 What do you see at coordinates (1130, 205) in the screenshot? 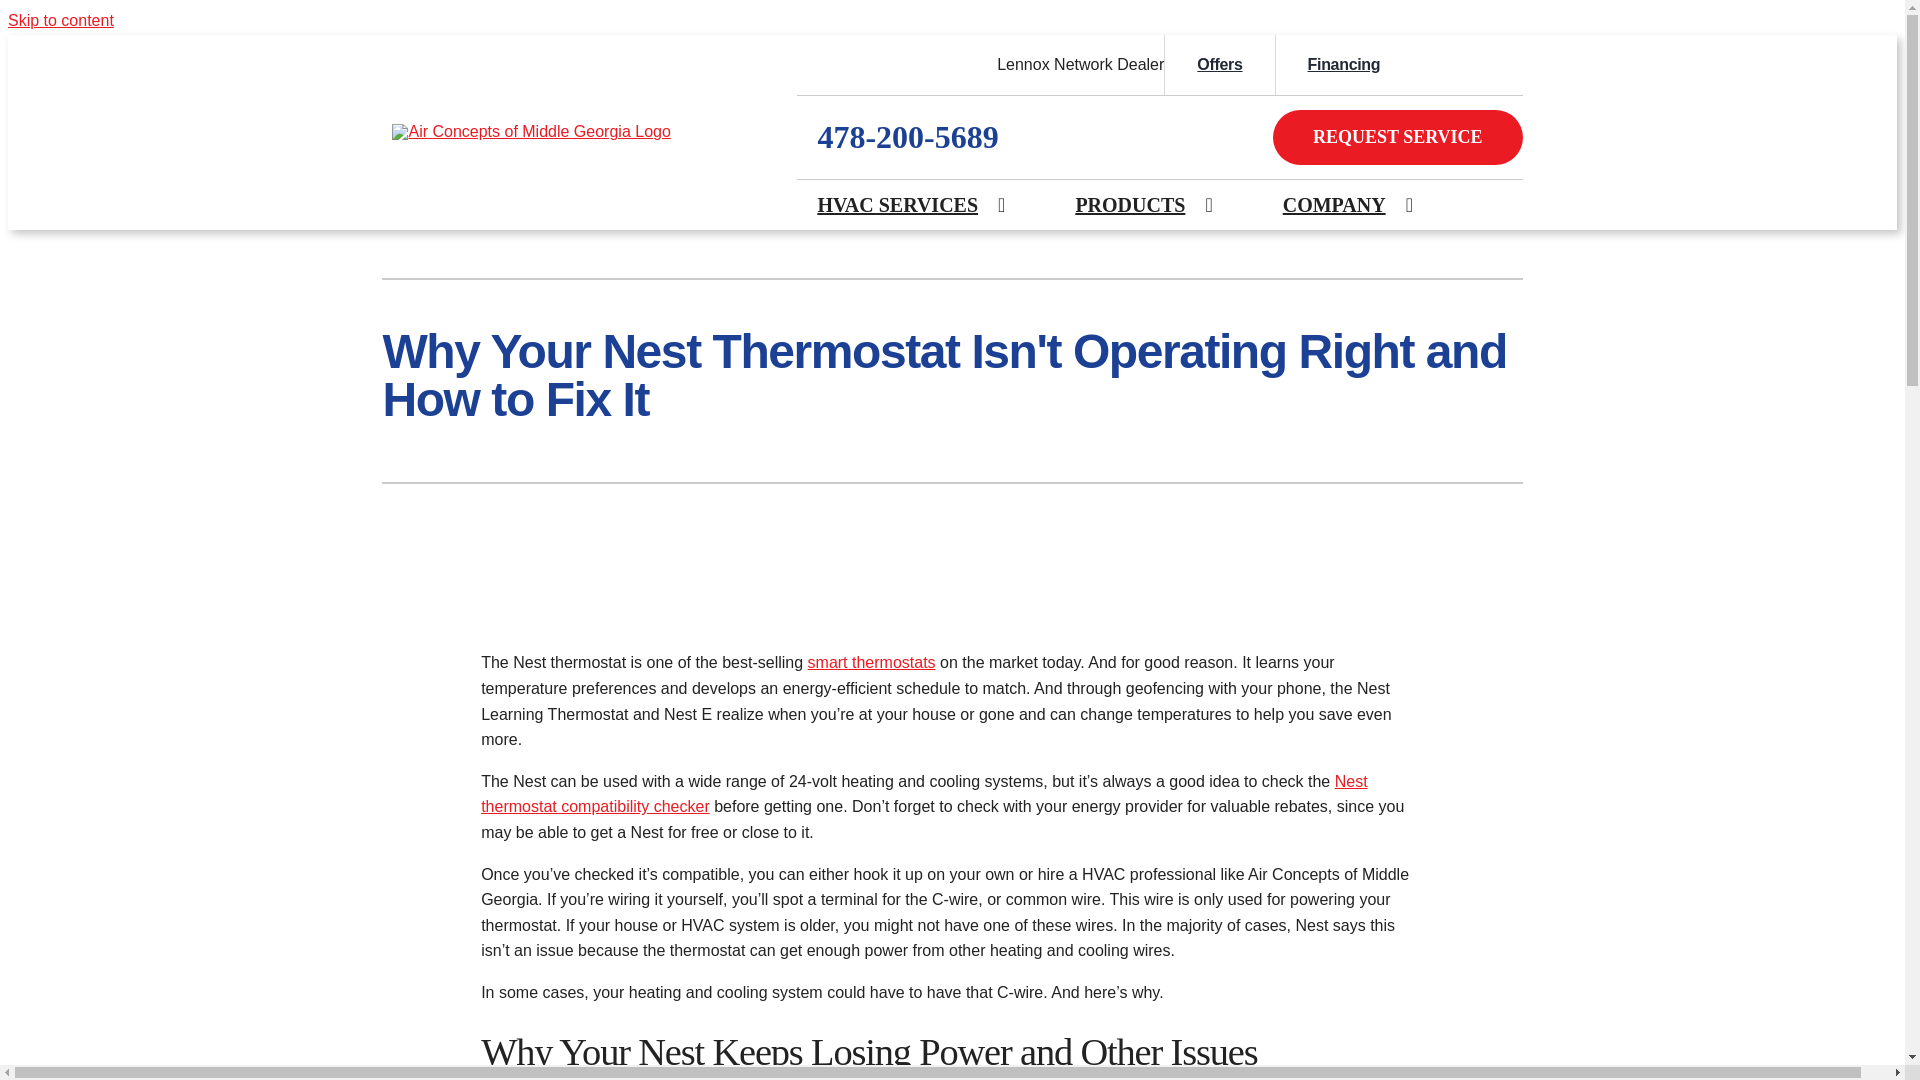
I see `PRODUCTS` at bounding box center [1130, 205].